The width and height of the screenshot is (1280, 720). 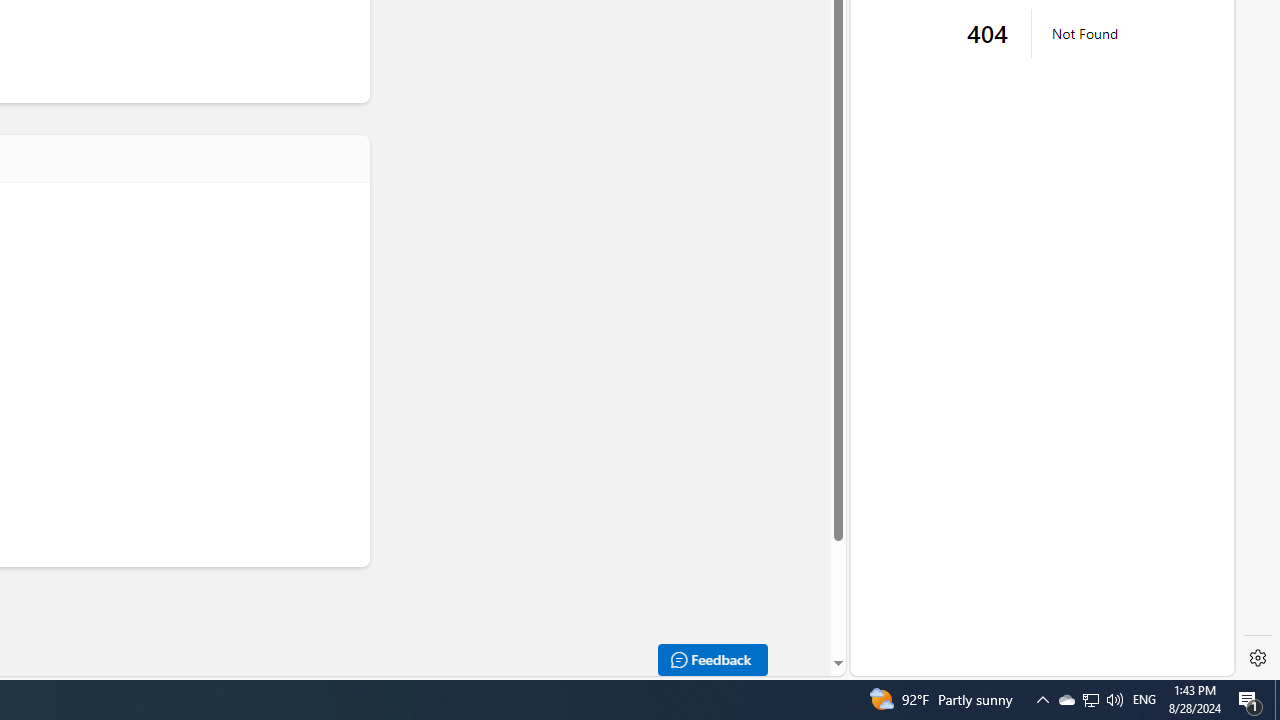 What do you see at coordinates (1034, 68) in the screenshot?
I see `SERP,5405` at bounding box center [1034, 68].